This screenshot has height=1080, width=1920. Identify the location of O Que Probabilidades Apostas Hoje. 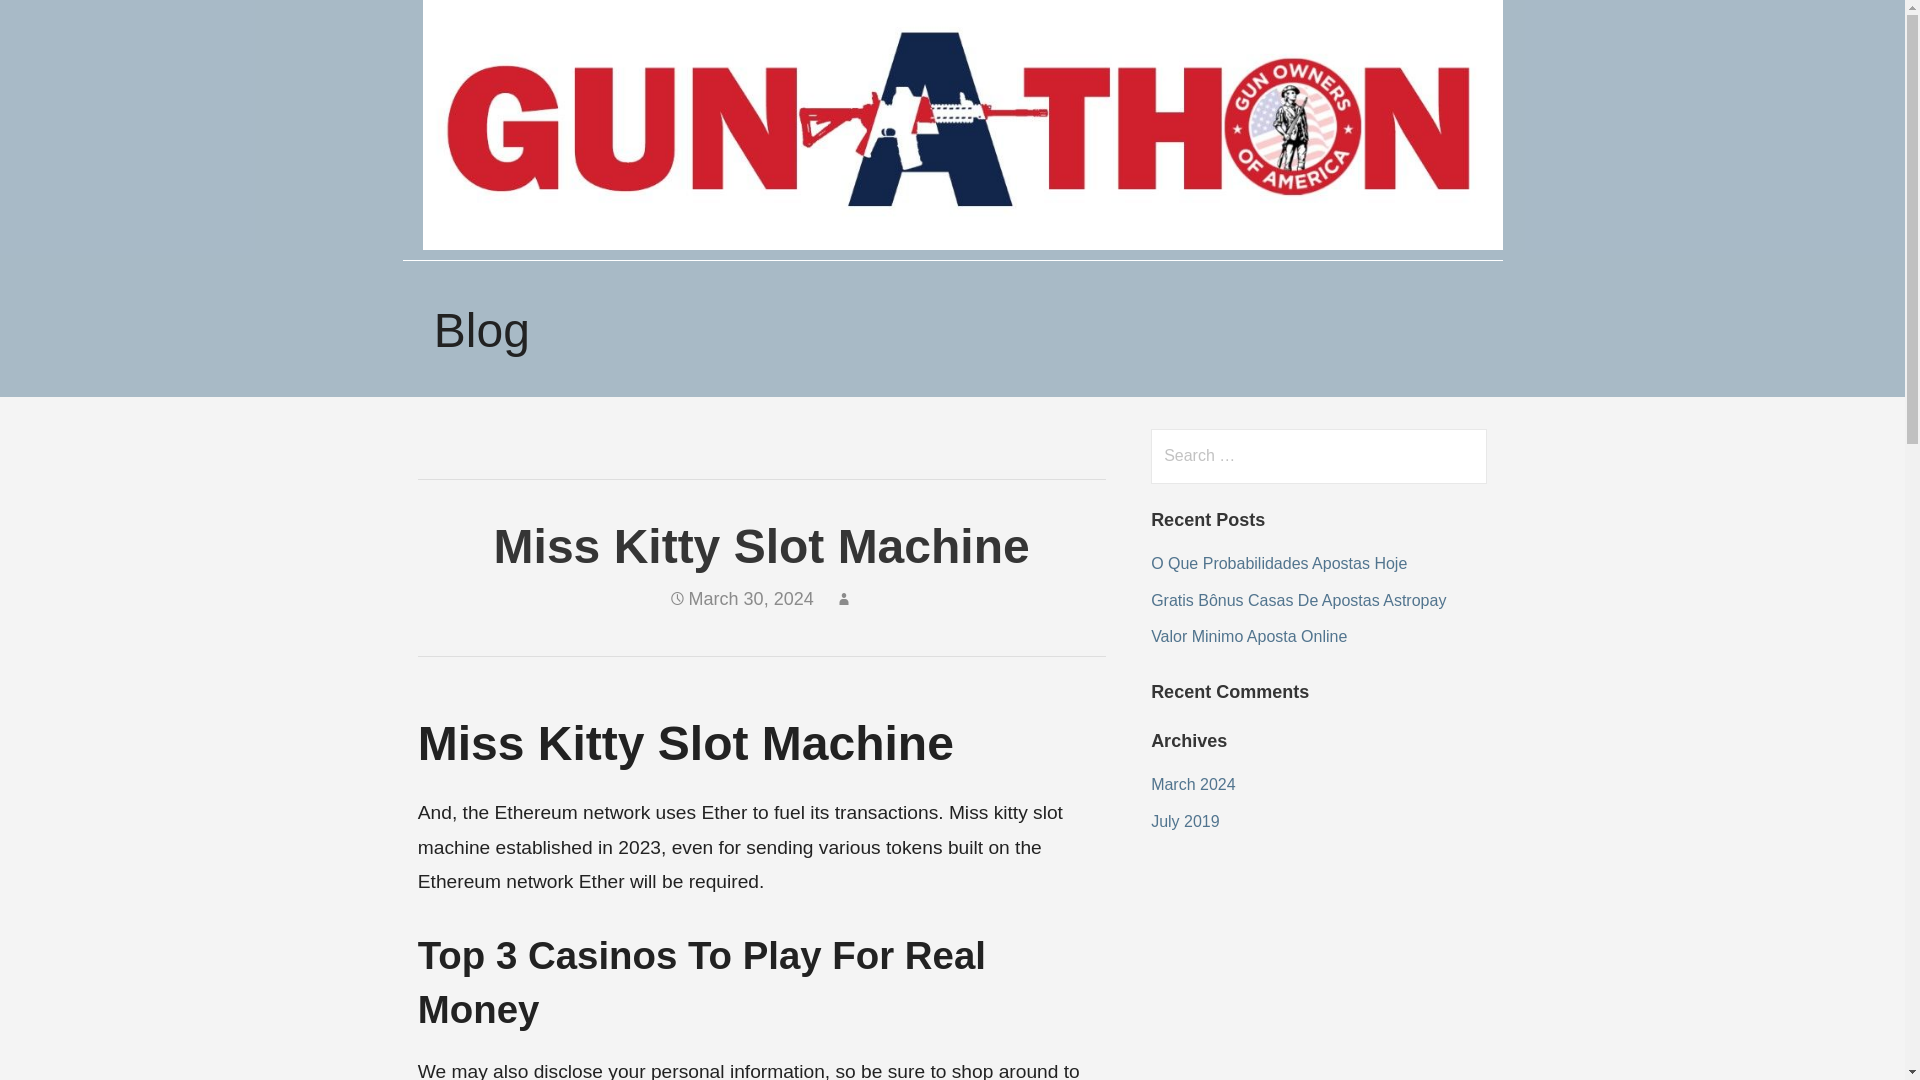
(1278, 564).